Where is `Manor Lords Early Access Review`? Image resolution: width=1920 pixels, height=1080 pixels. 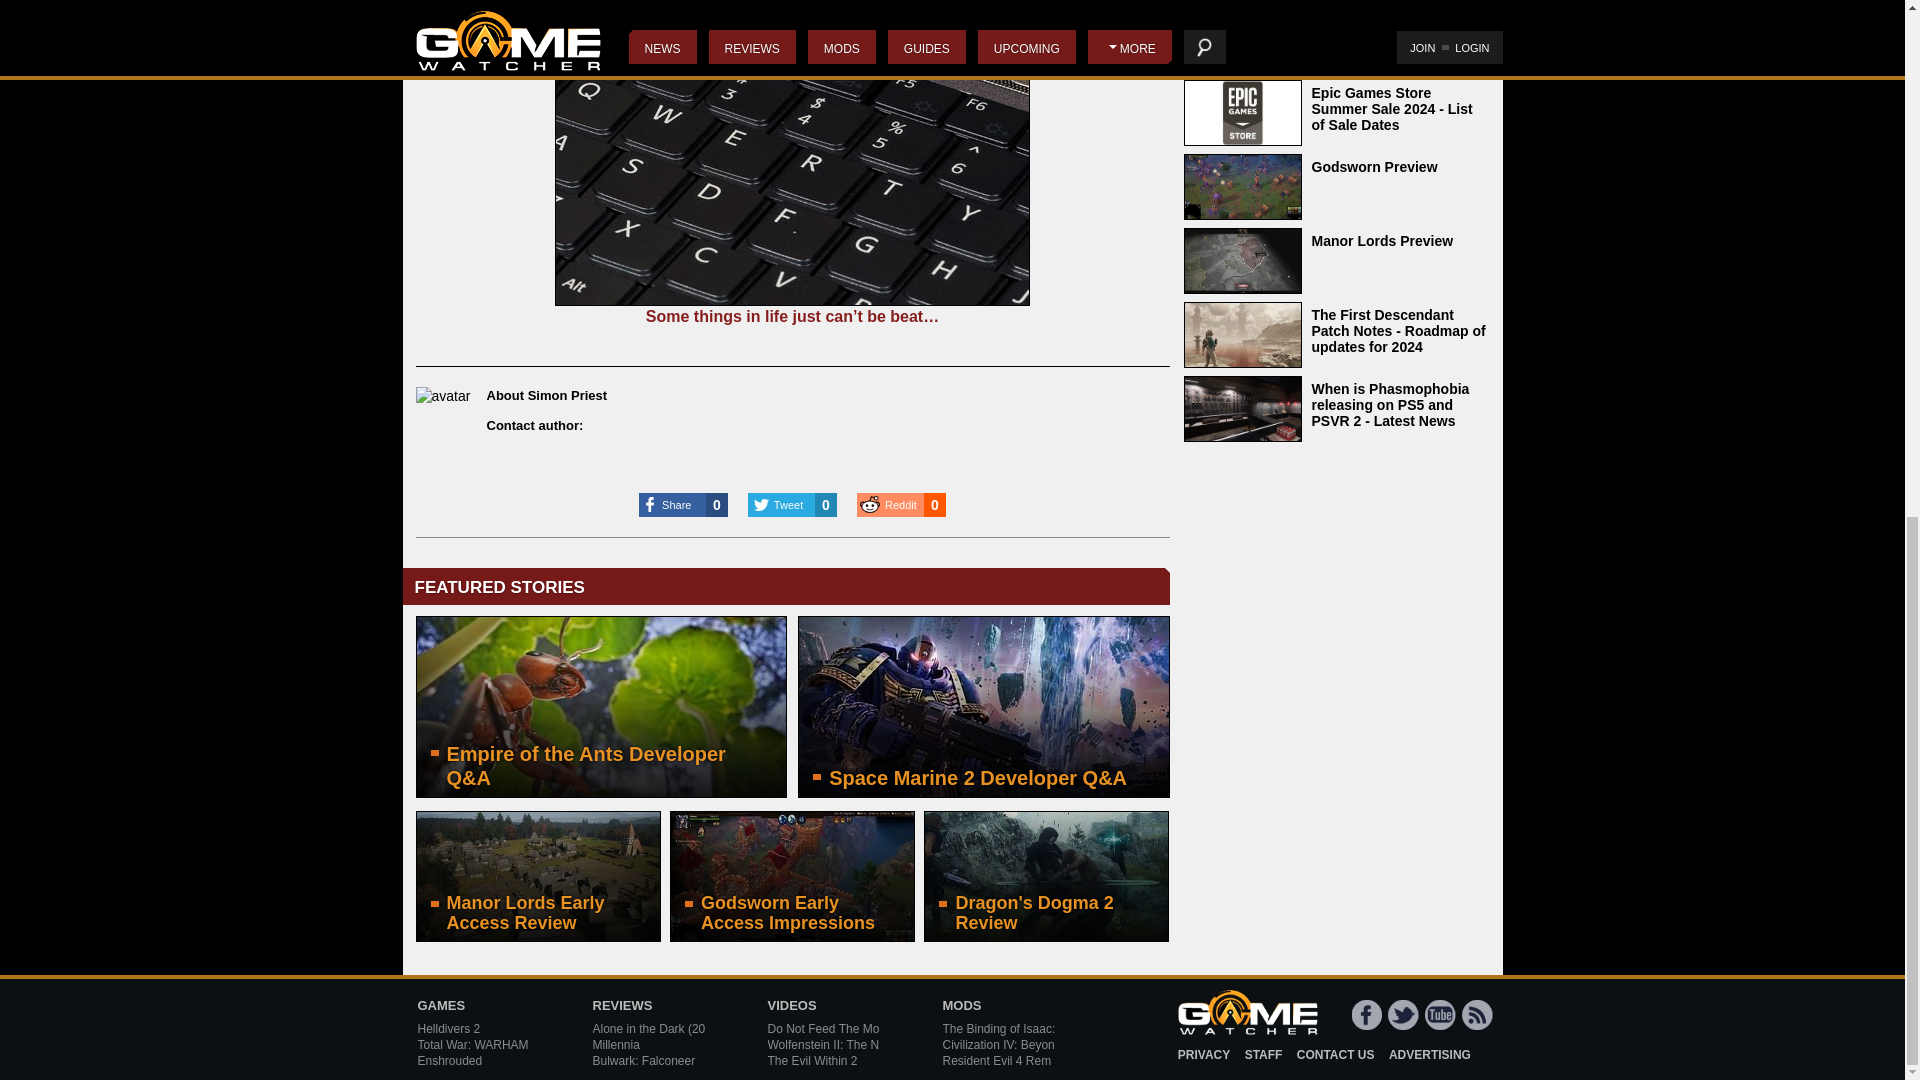 Manor Lords Early Access Review is located at coordinates (538, 876).